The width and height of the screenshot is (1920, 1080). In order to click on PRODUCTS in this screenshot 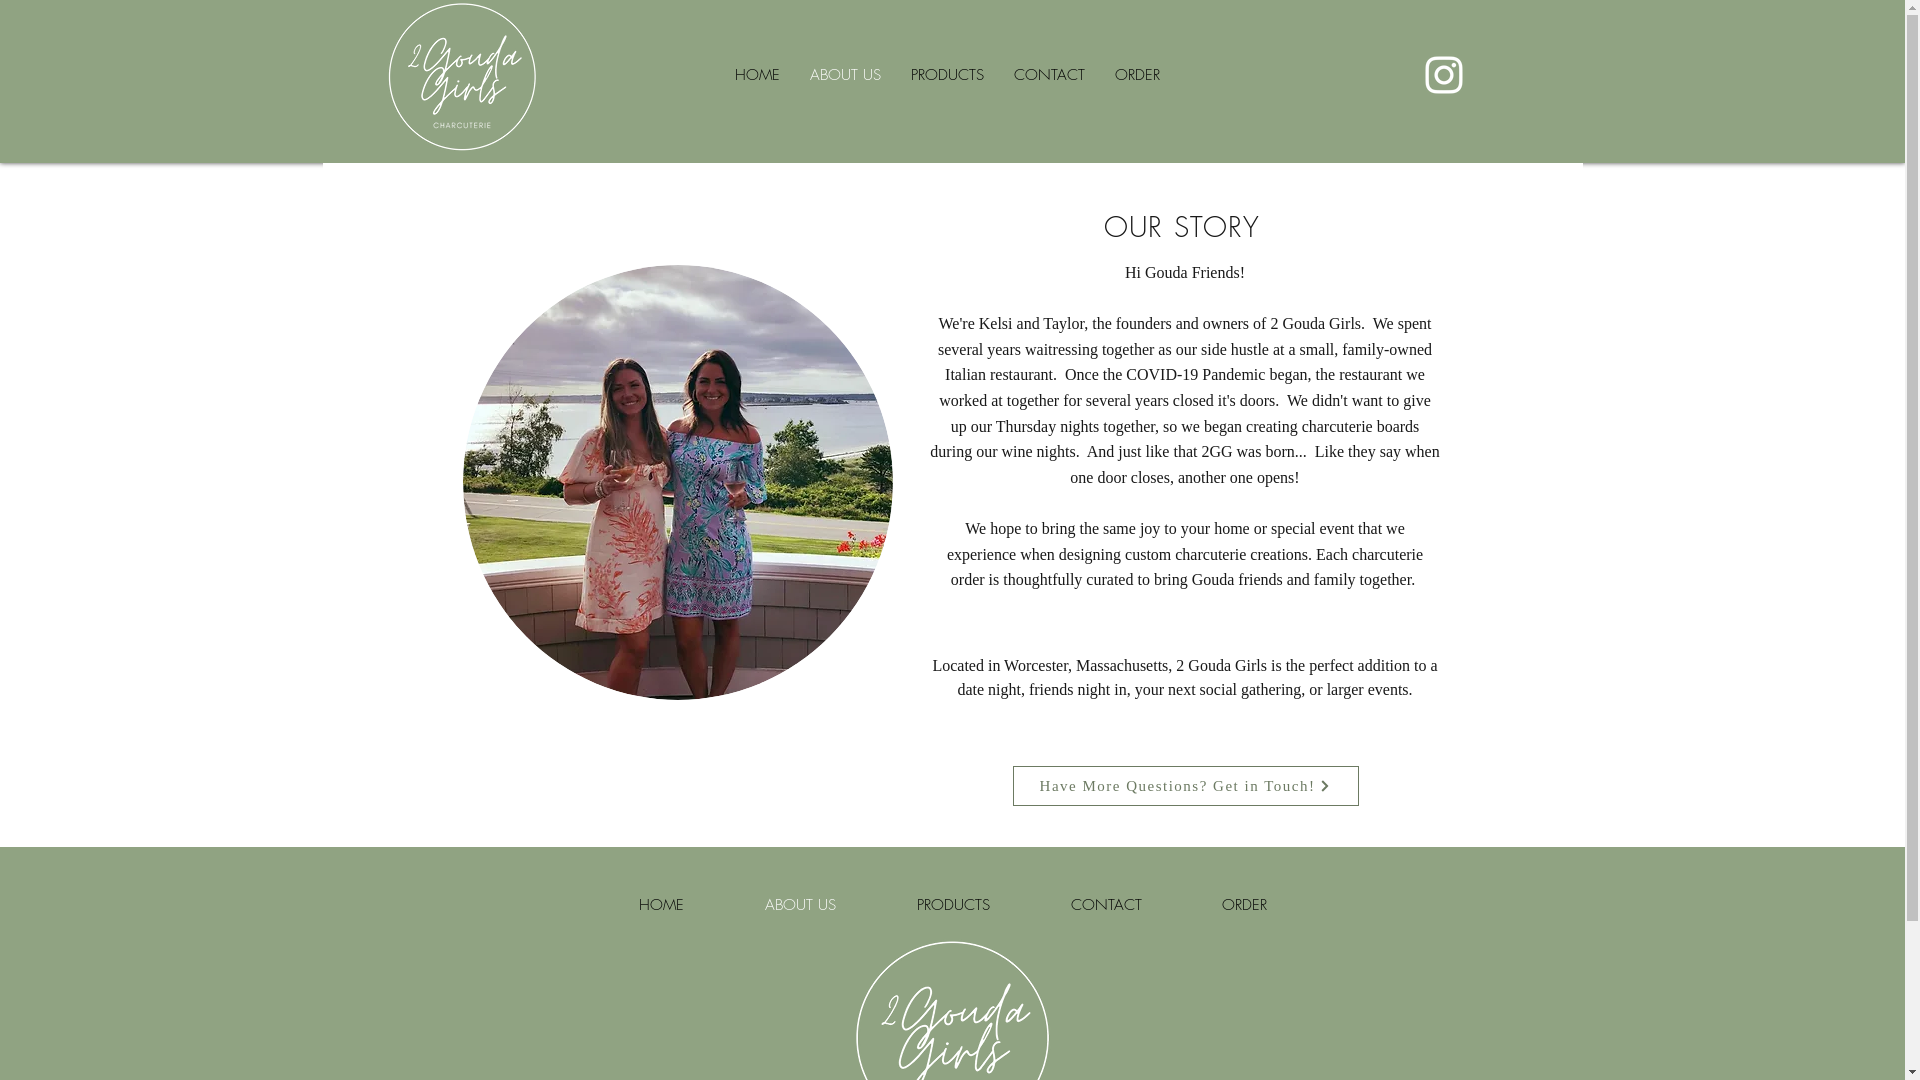, I will do `click(947, 75)`.